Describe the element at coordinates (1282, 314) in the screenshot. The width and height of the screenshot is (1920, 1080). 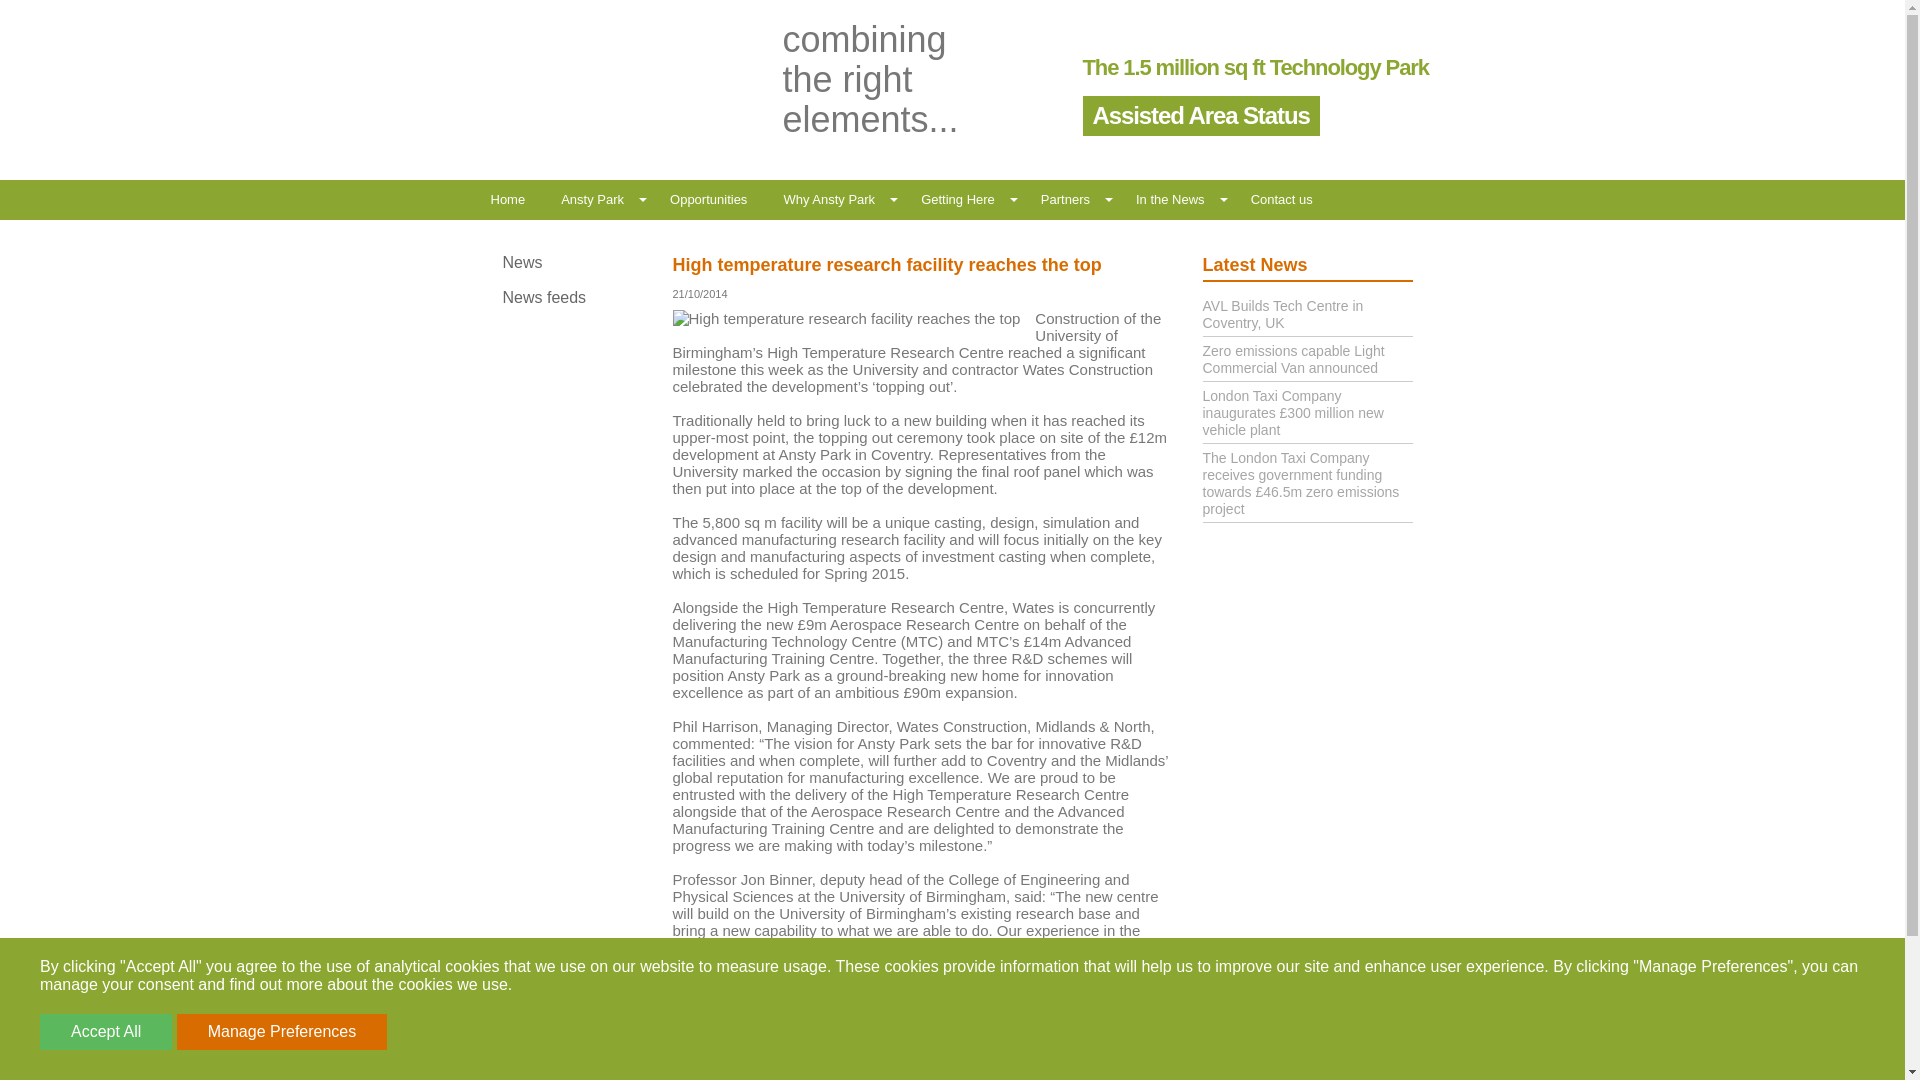
I see `AVL Builds Tech Centre in Coventry, UK` at that location.